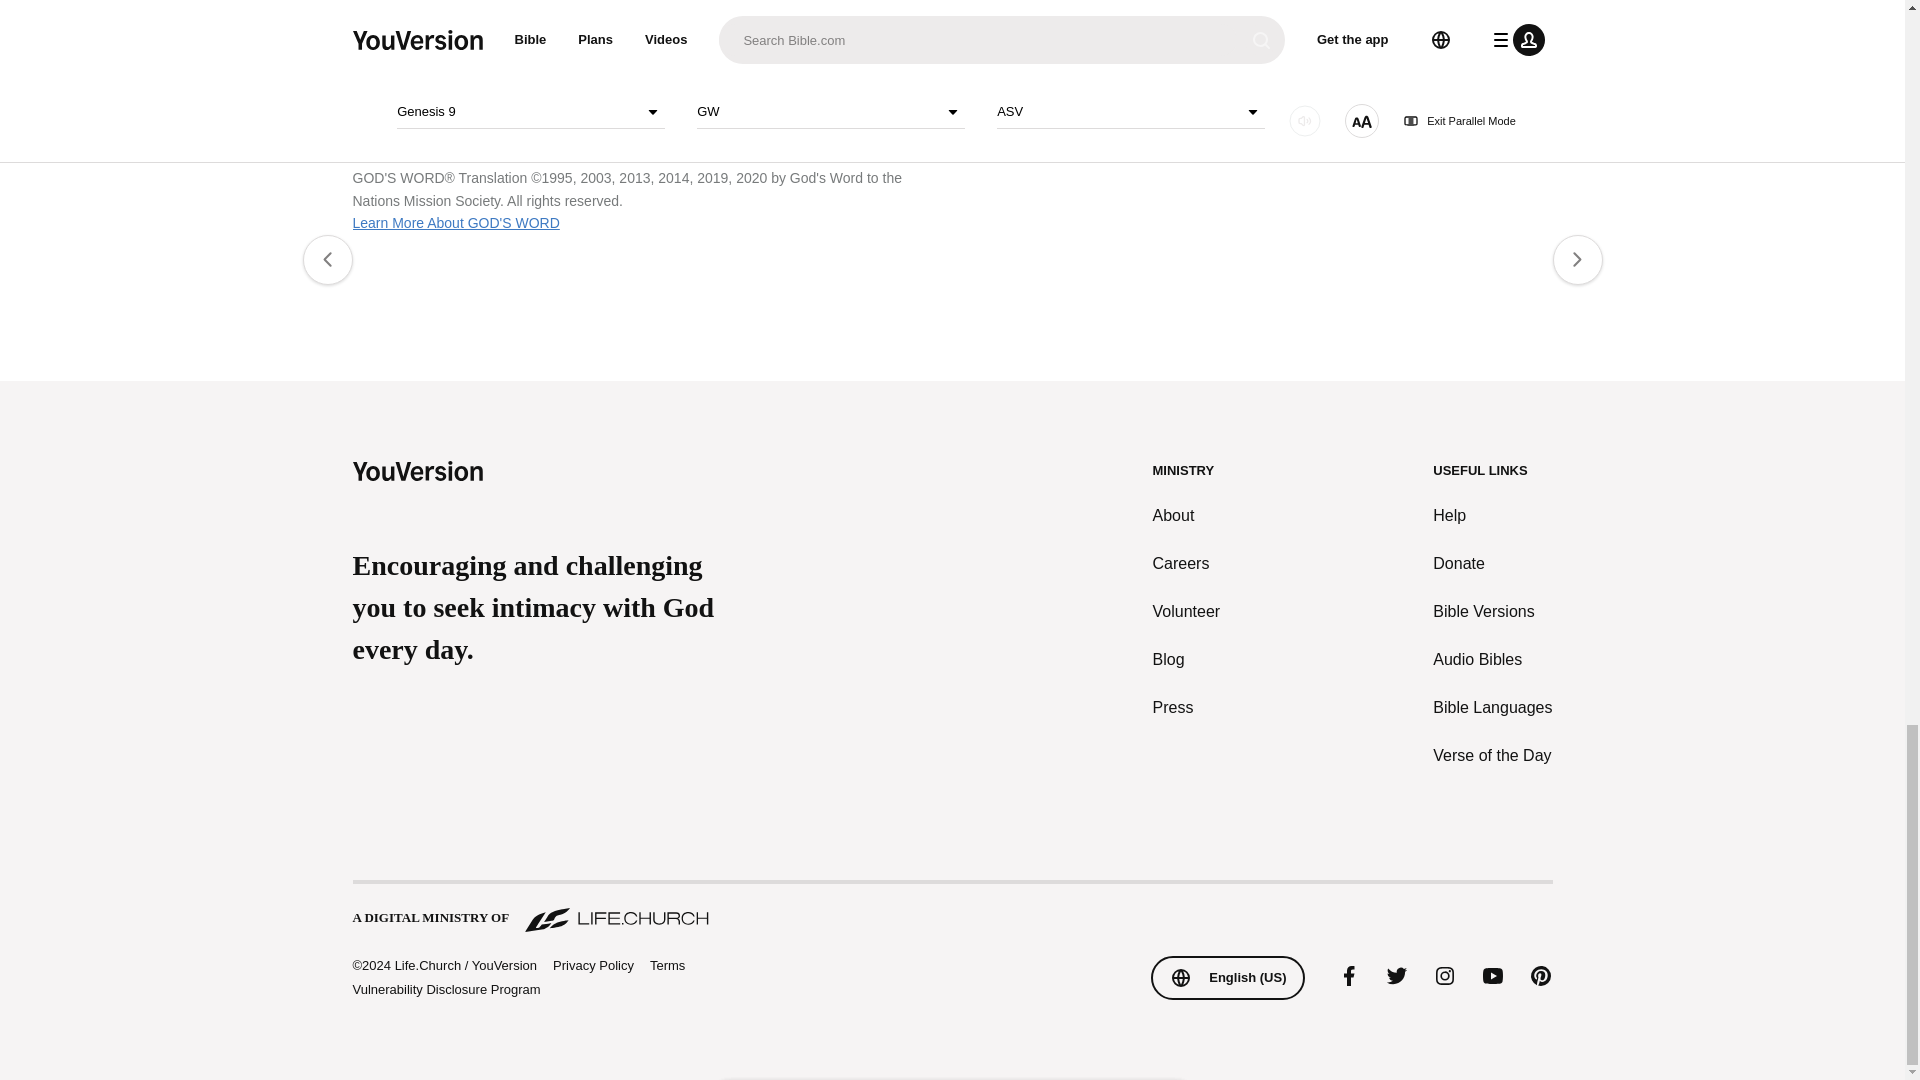 Image resolution: width=1920 pixels, height=1080 pixels. I want to click on Volunteer, so click(1187, 612).